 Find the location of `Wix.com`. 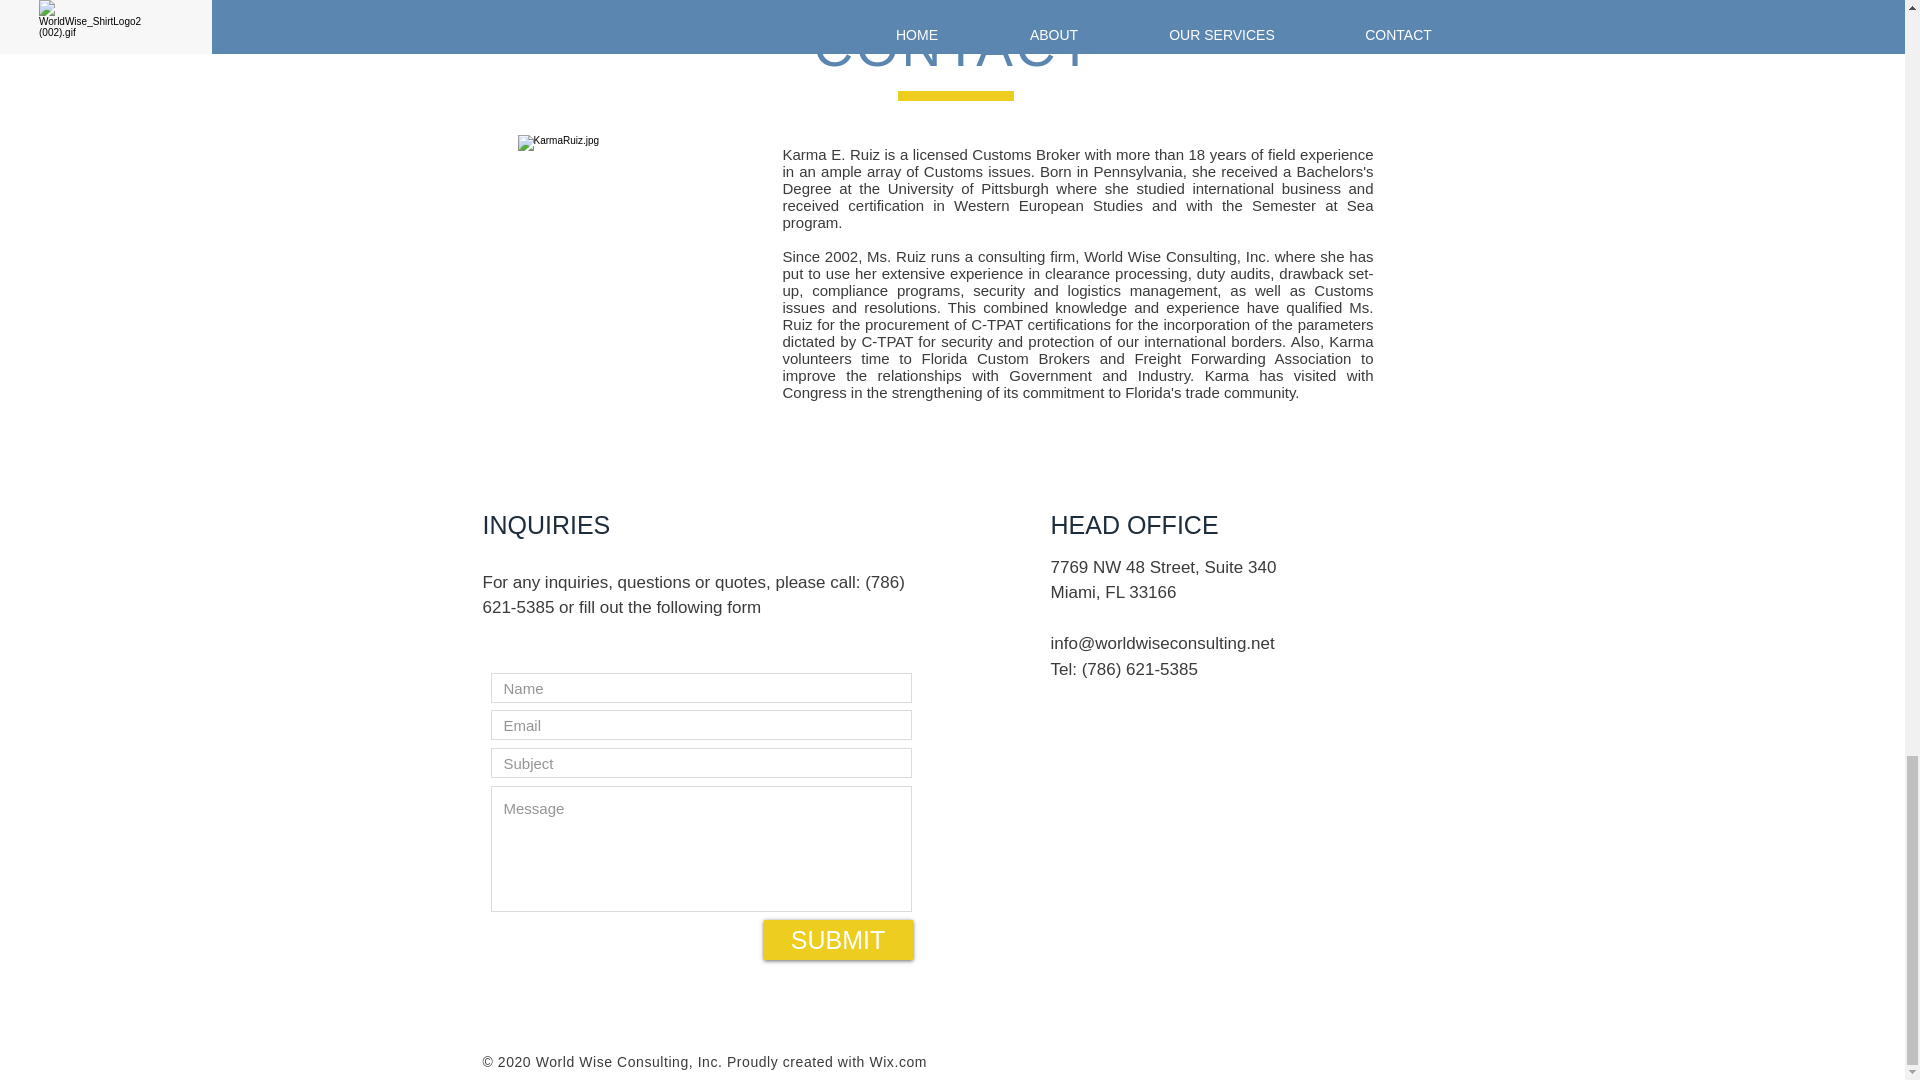

Wix.com is located at coordinates (898, 1062).